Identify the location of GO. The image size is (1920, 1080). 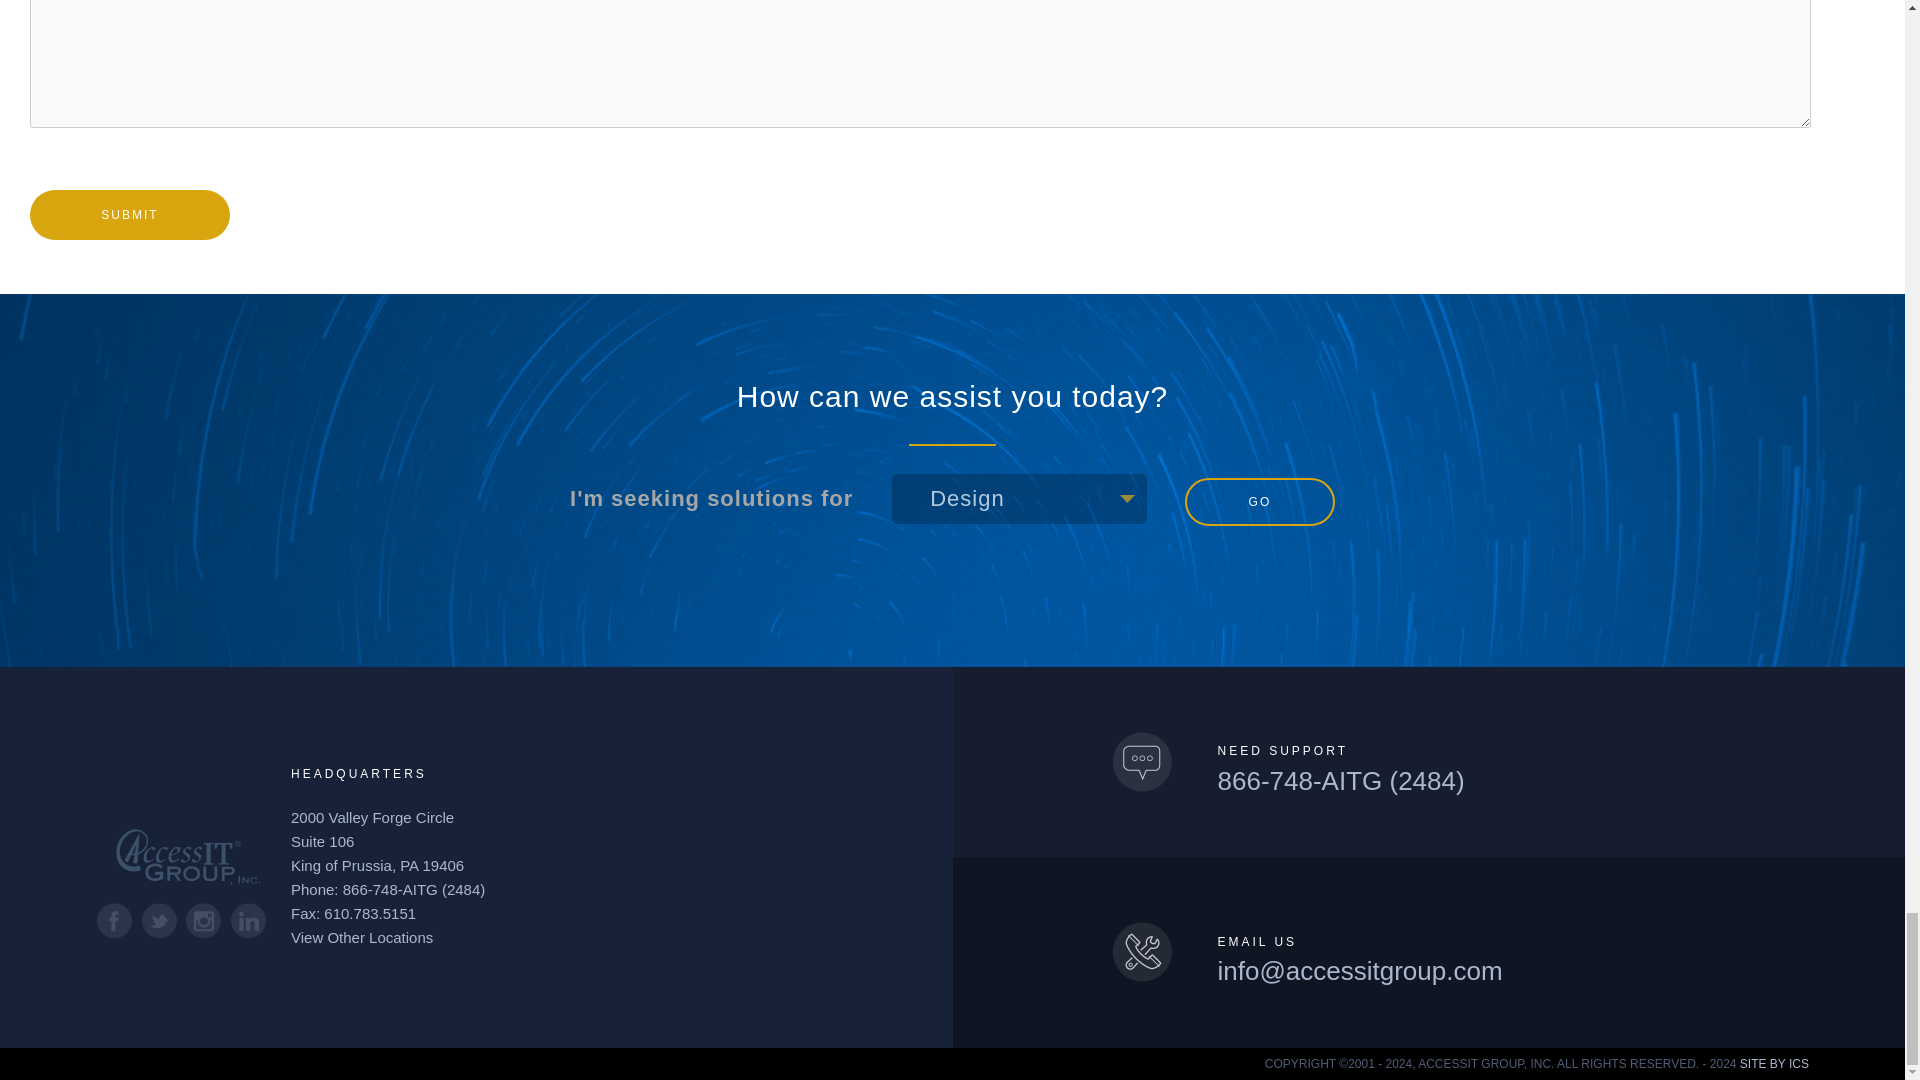
(1259, 502).